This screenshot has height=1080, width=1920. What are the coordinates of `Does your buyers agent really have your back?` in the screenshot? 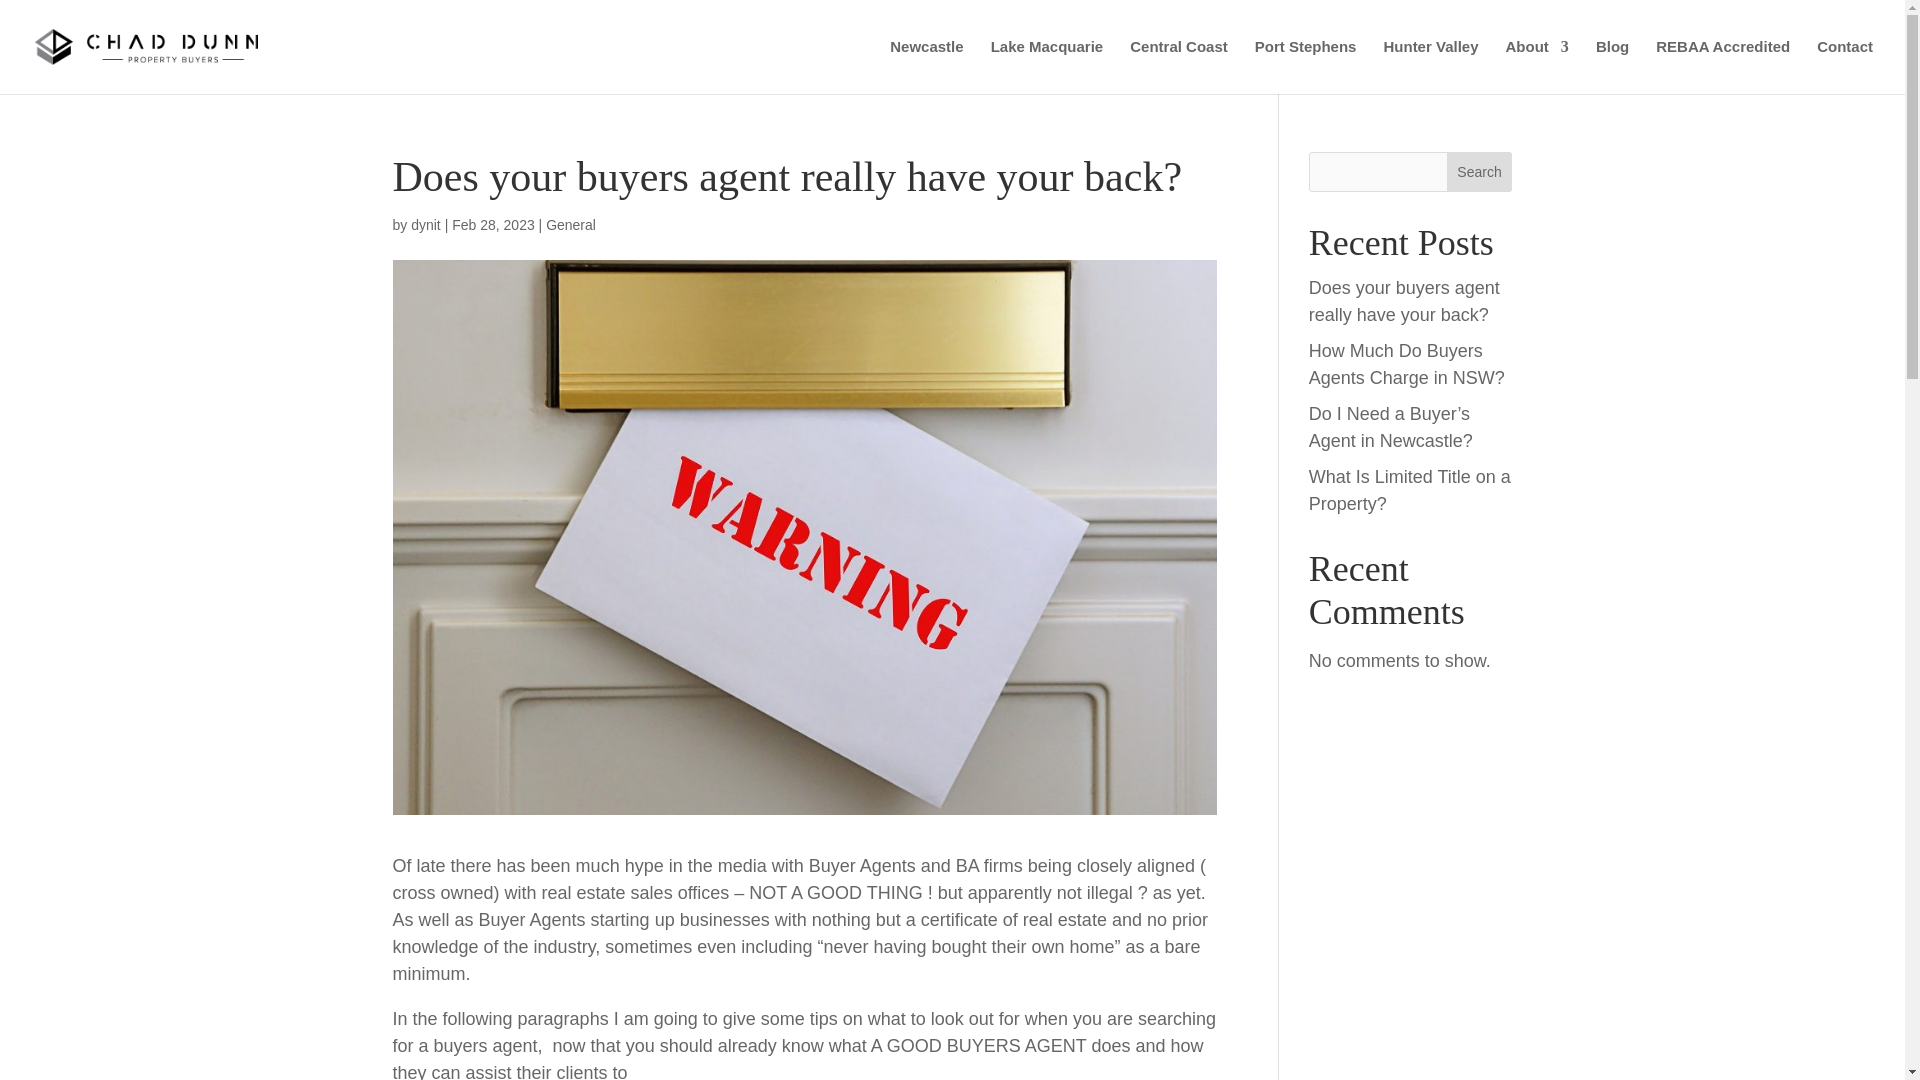 It's located at (1404, 301).